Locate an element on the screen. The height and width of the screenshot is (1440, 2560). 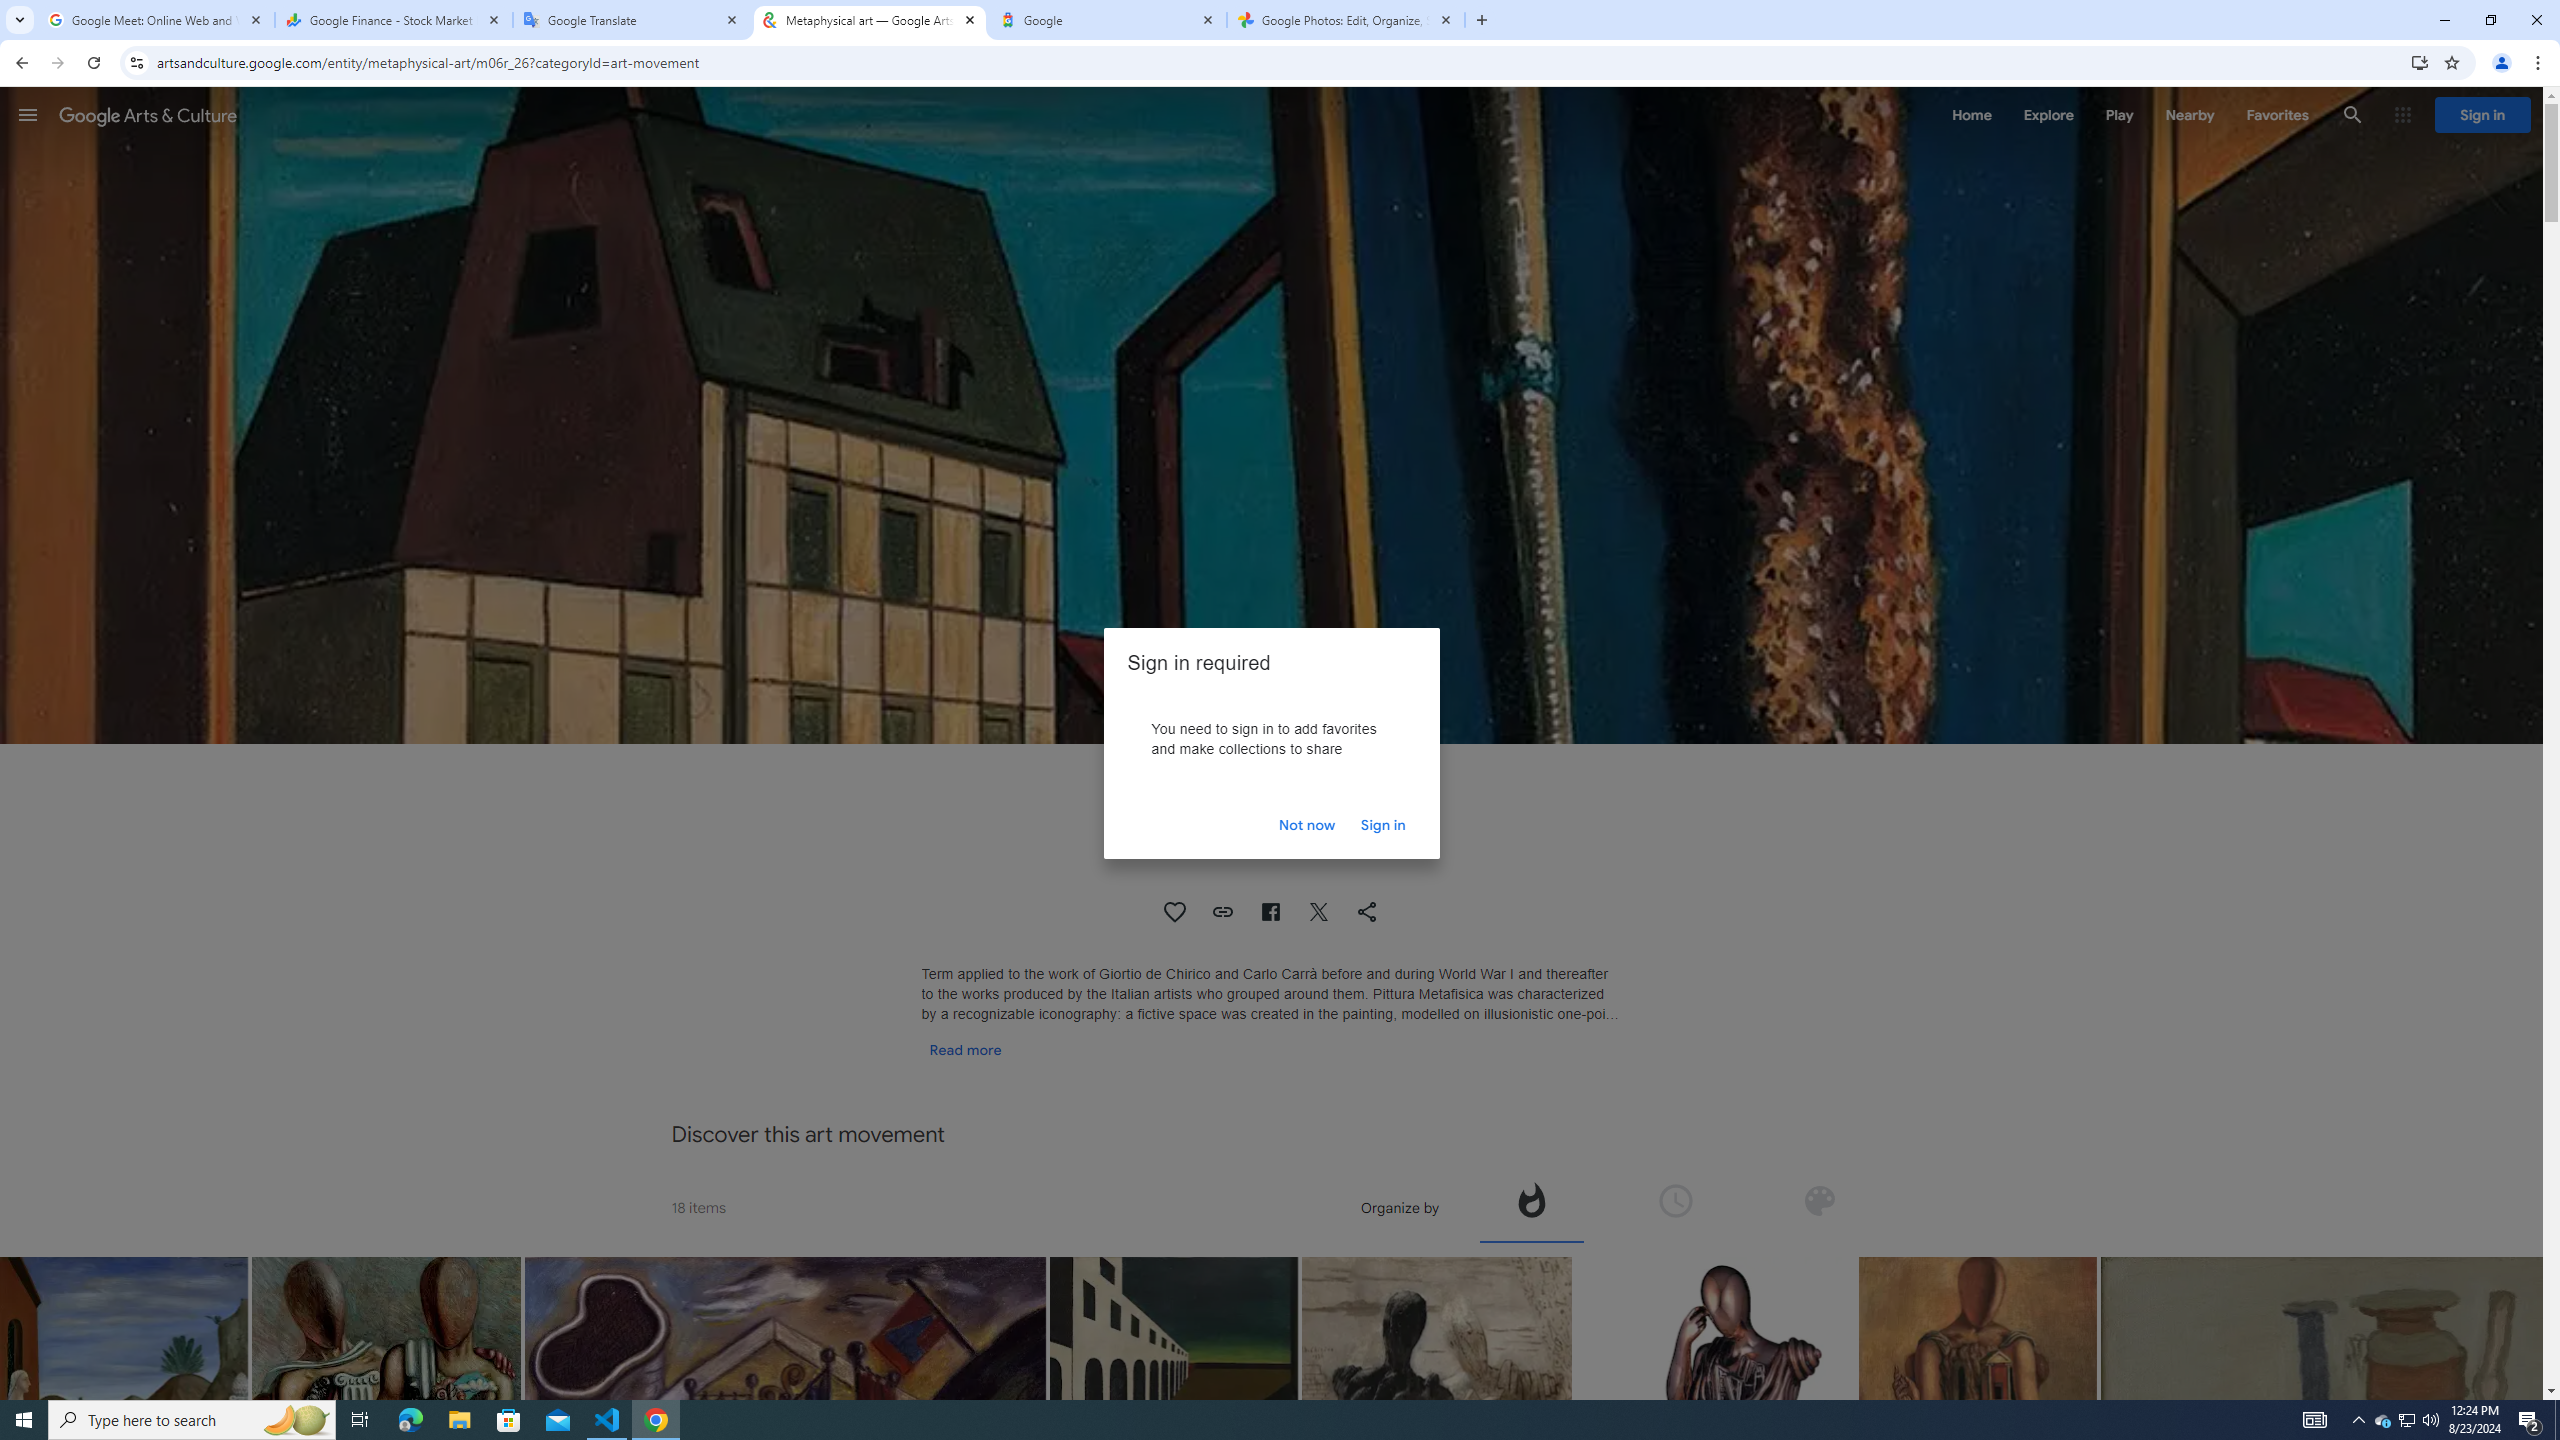
Google Arts & Culture is located at coordinates (148, 114).